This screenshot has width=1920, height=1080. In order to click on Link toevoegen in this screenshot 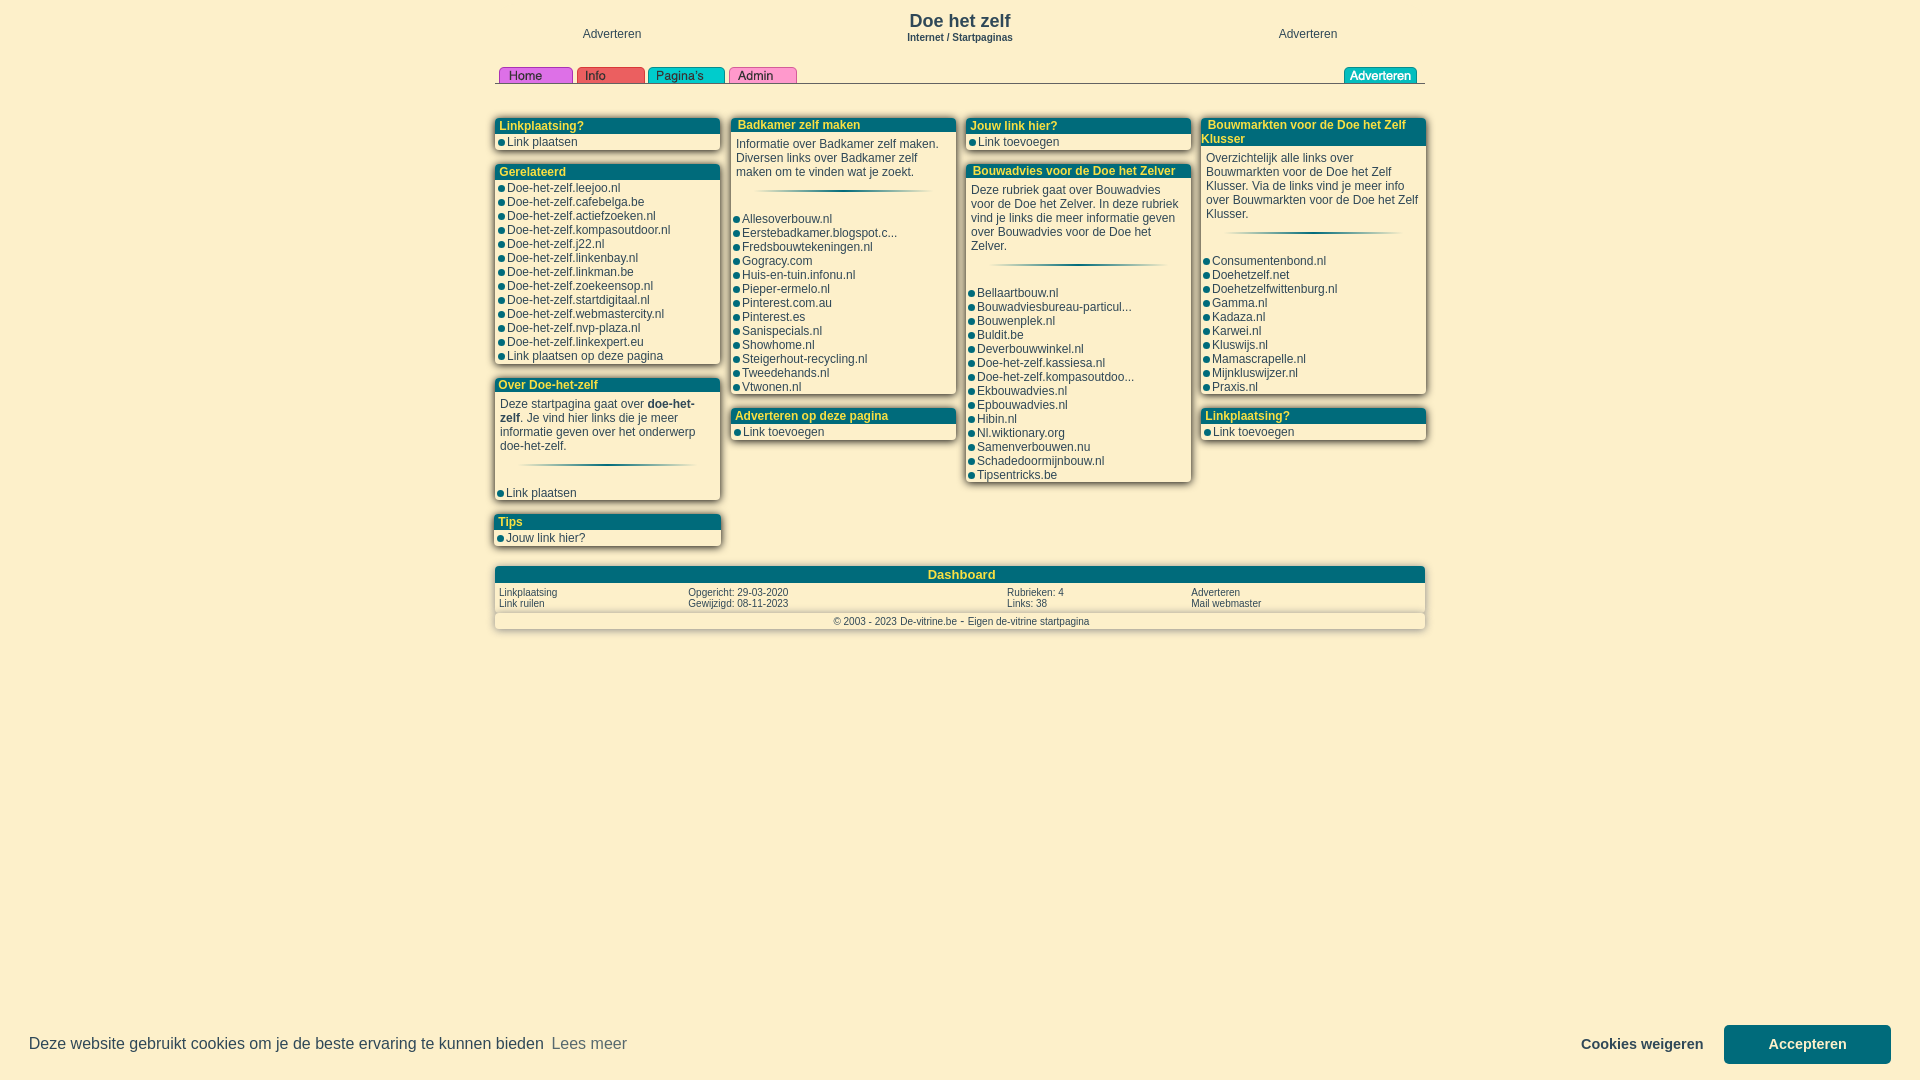, I will do `click(1254, 432)`.